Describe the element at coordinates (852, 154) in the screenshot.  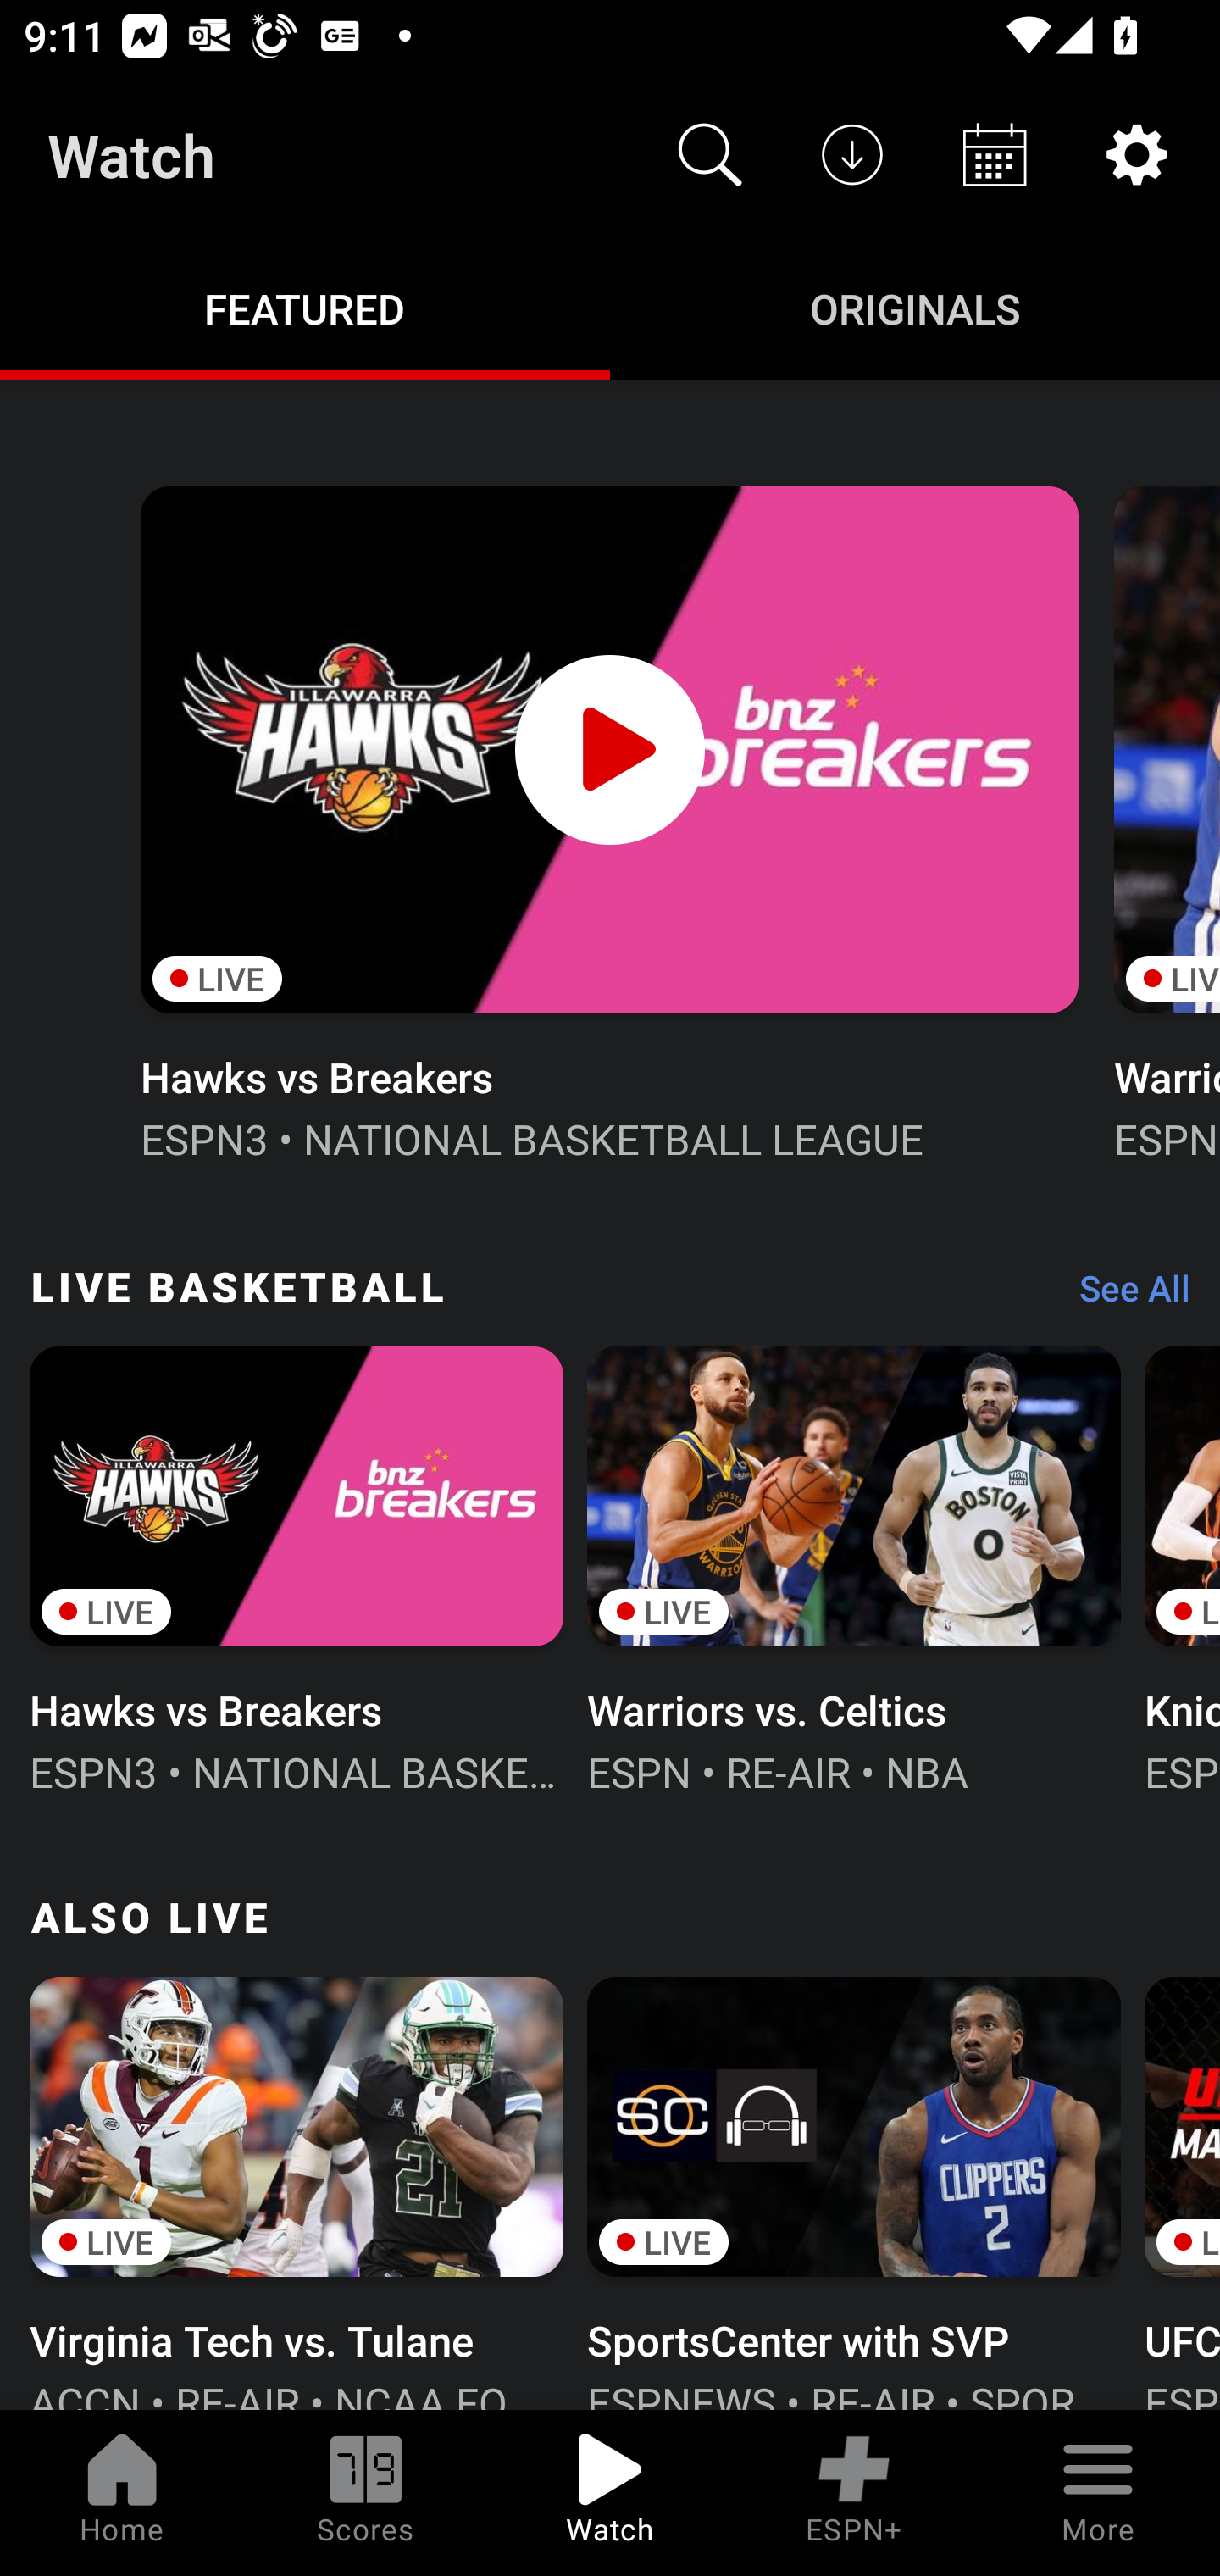
I see `Downloads` at that location.